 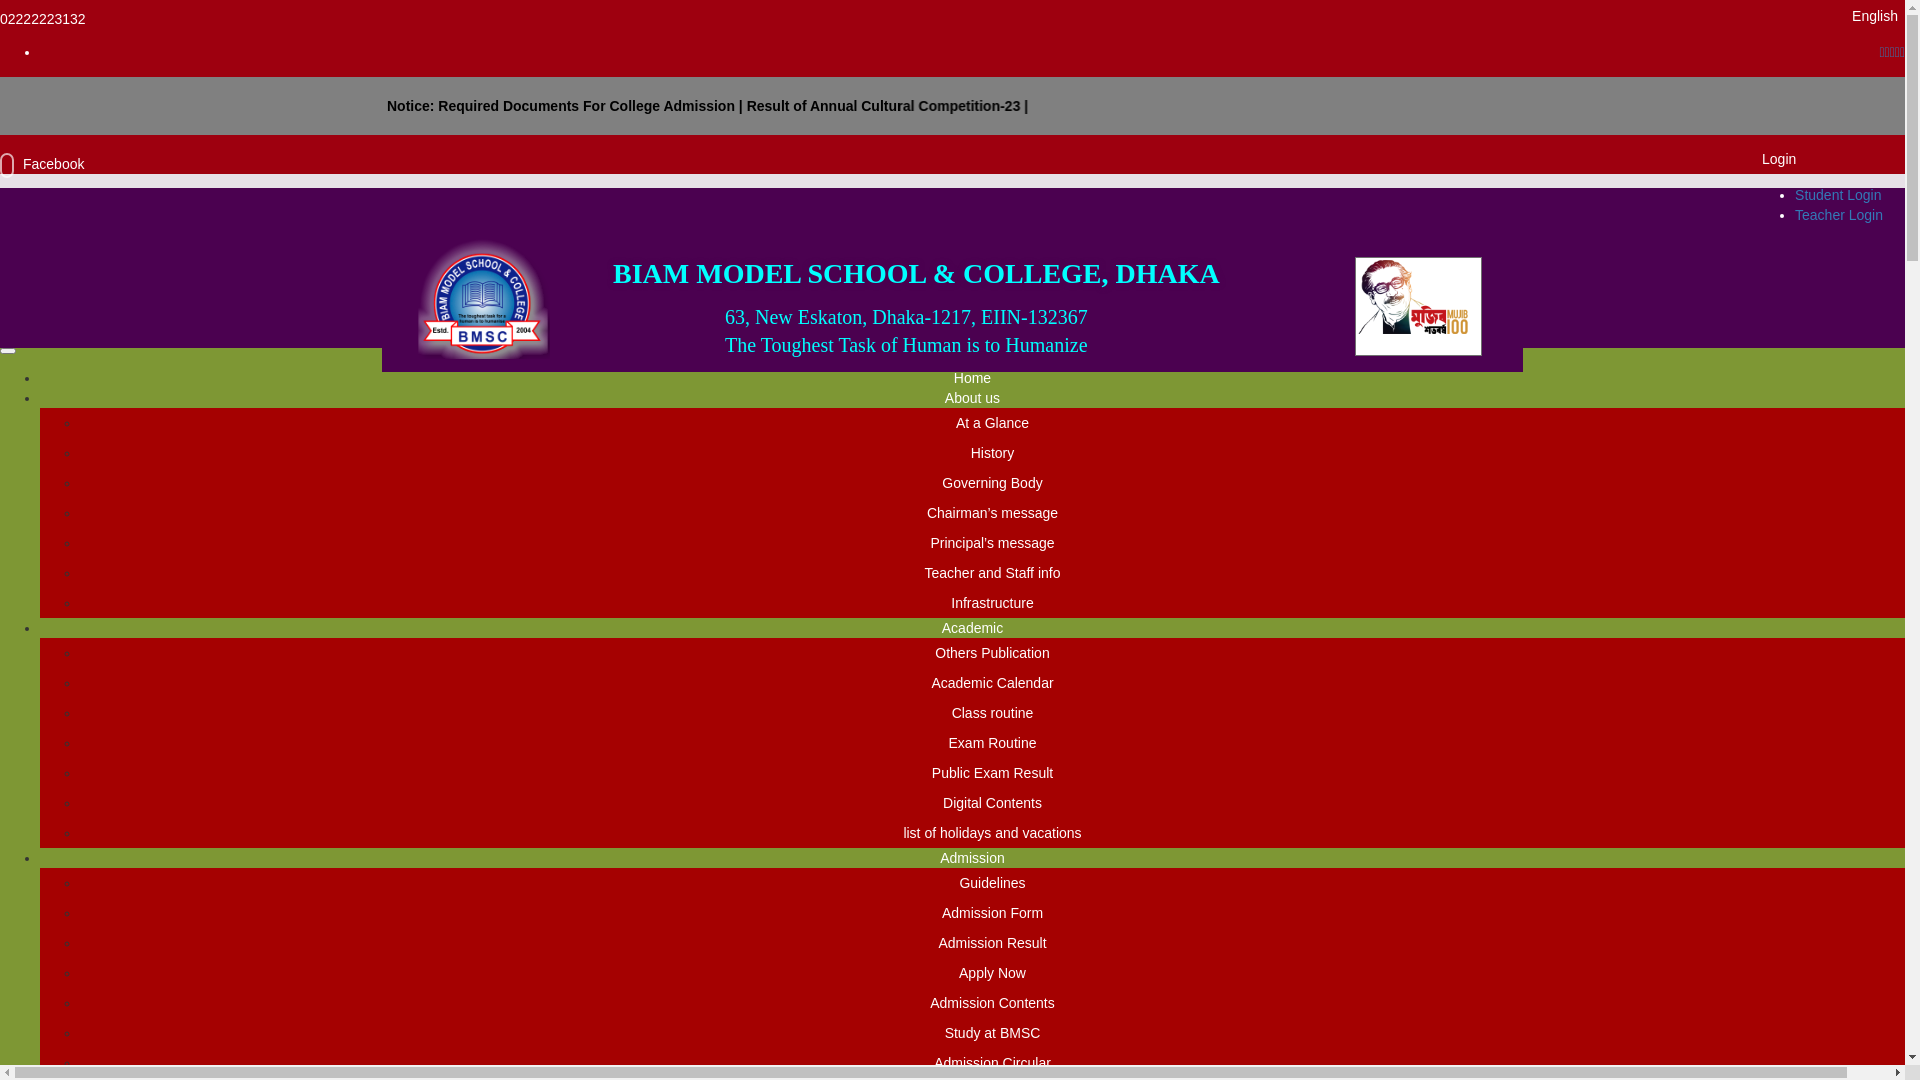 I want to click on Class routine, so click(x=993, y=713).